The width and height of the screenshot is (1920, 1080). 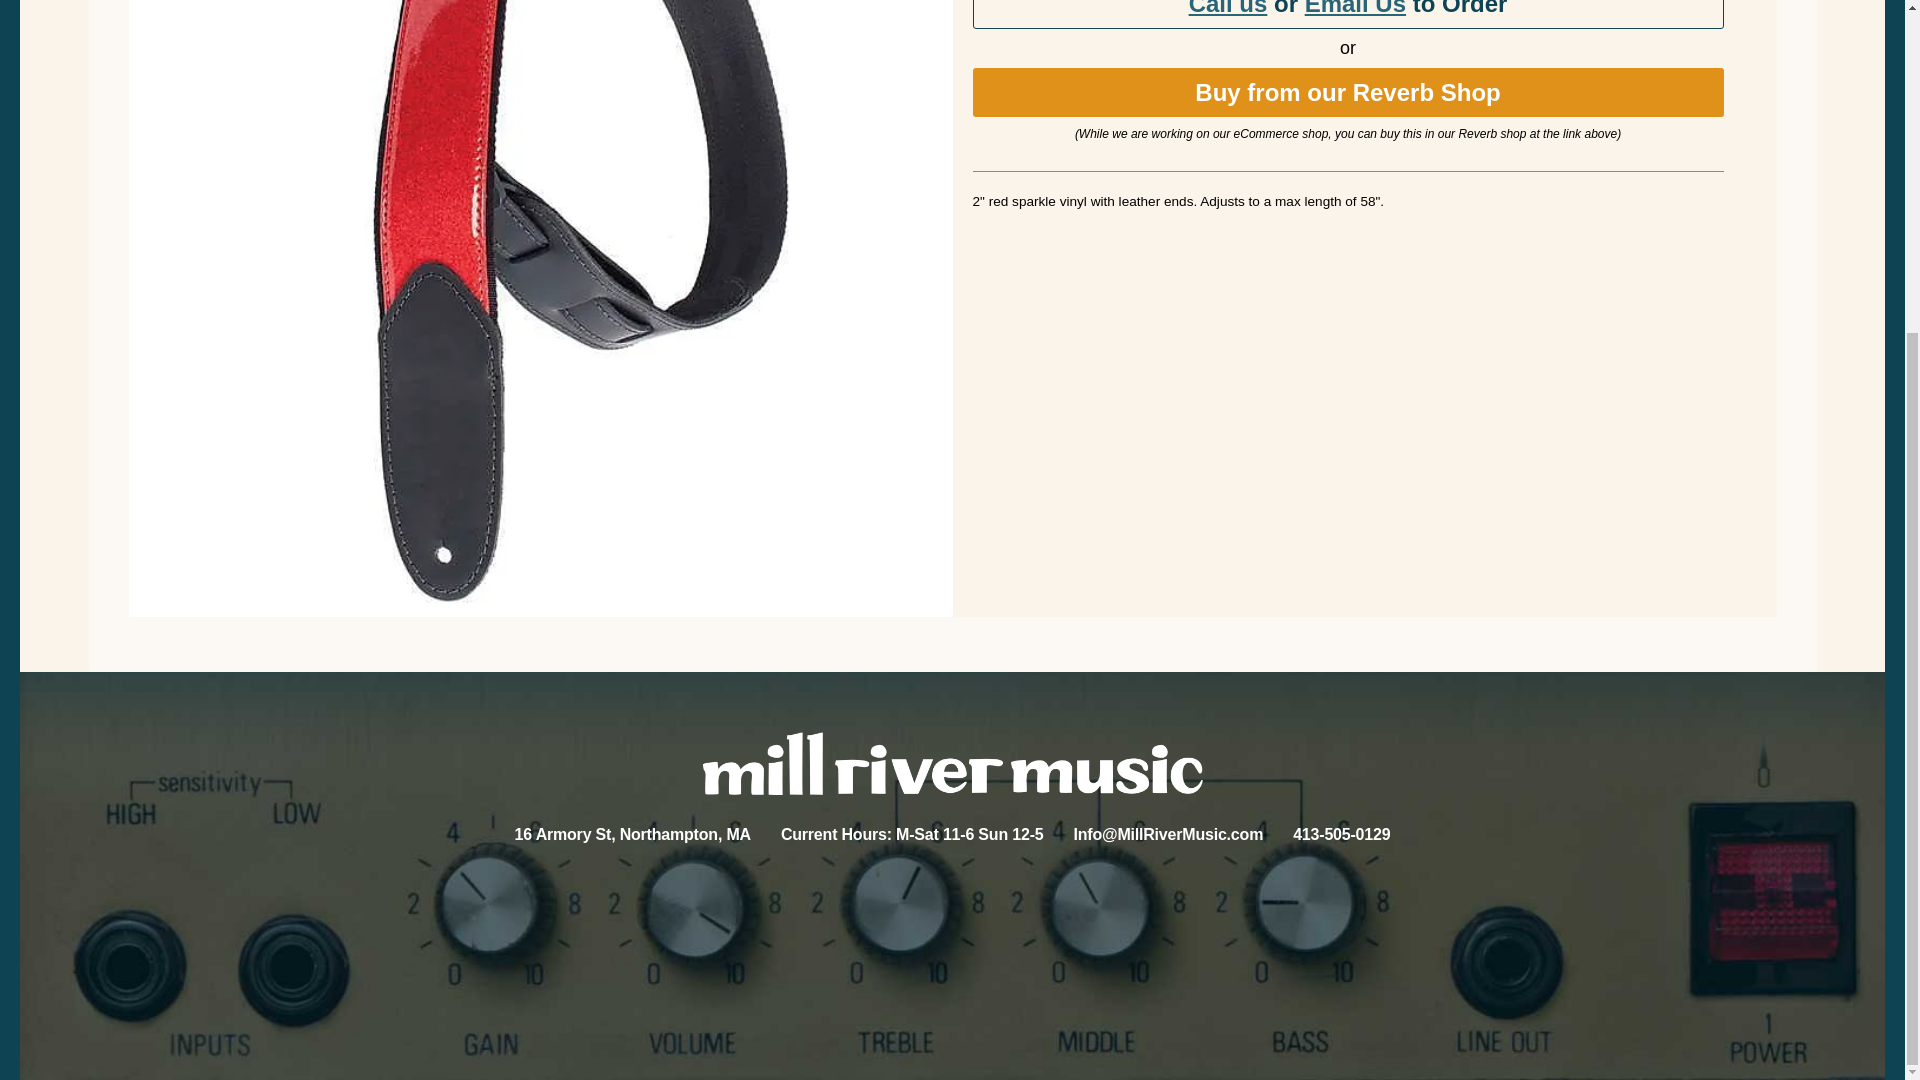 I want to click on Buy from our Reverb Shop, so click(x=1346, y=92).